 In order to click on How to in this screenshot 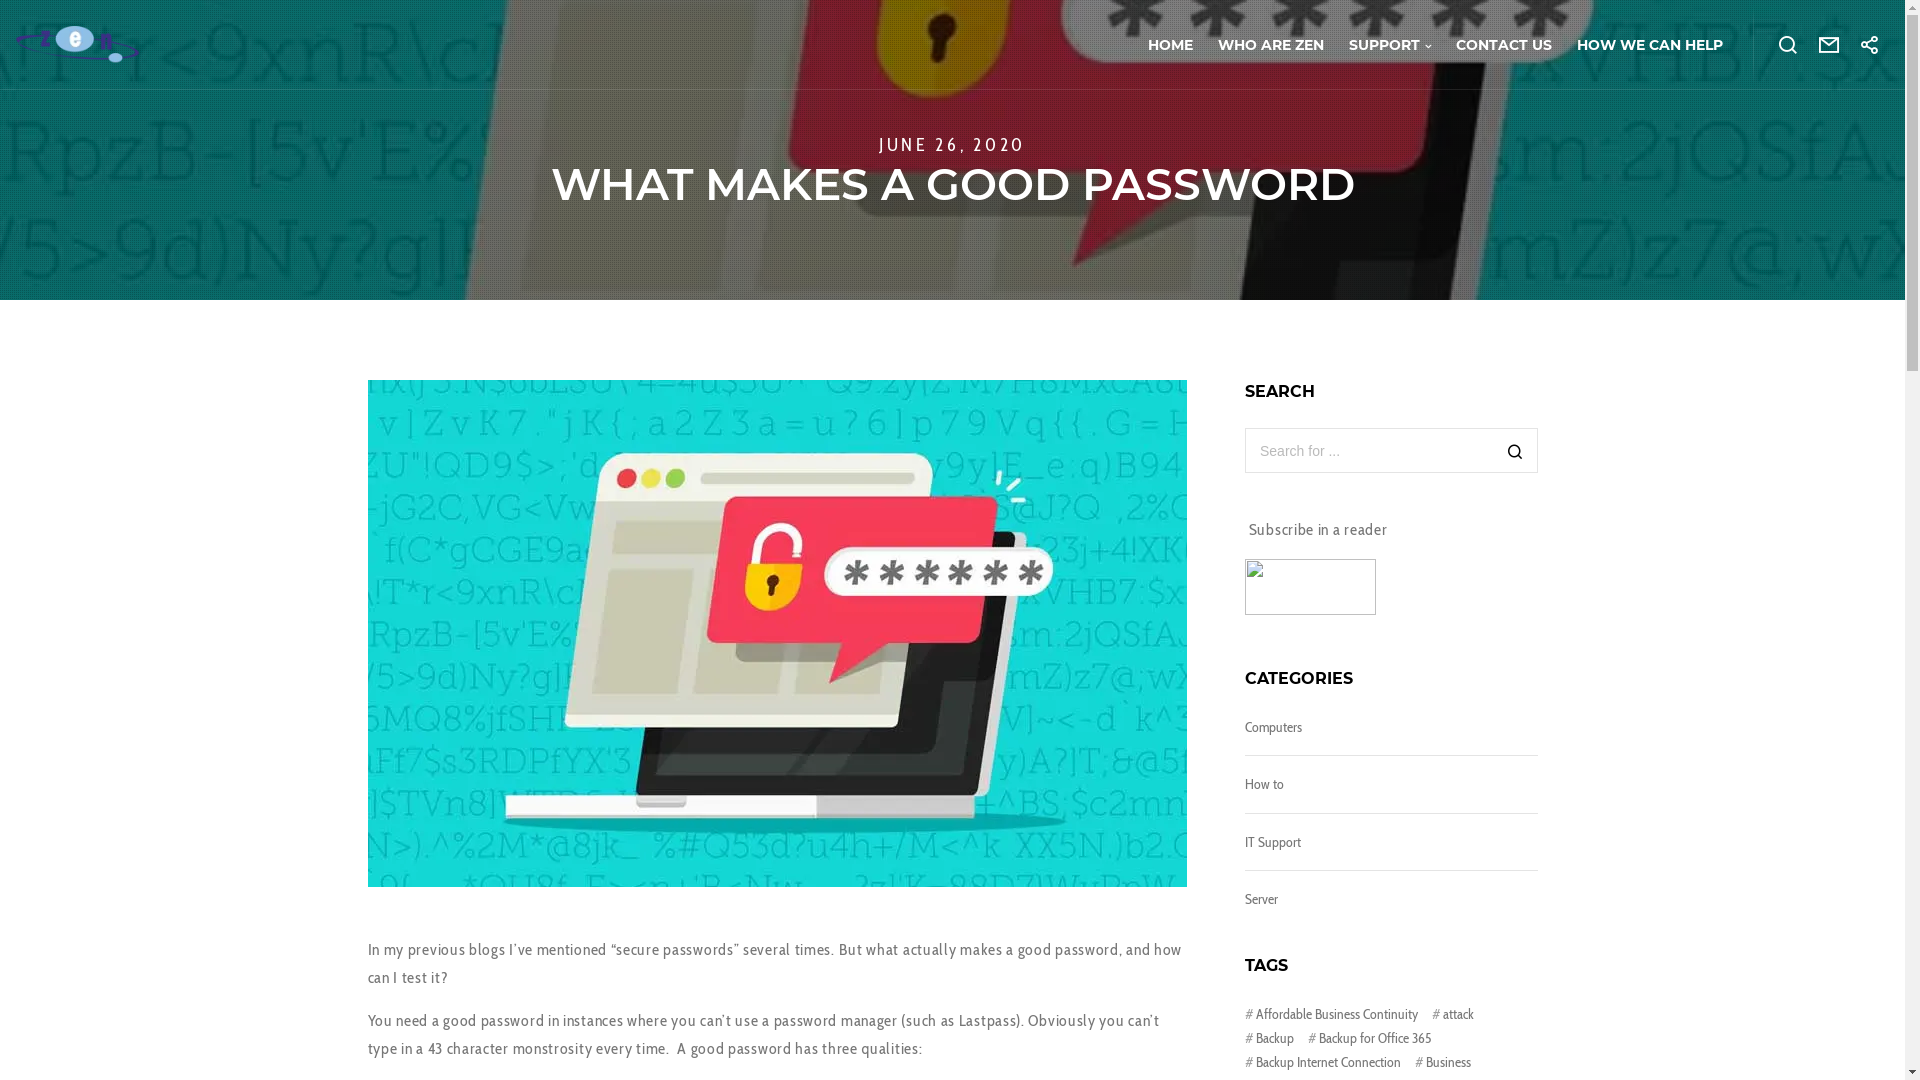, I will do `click(1264, 784)`.